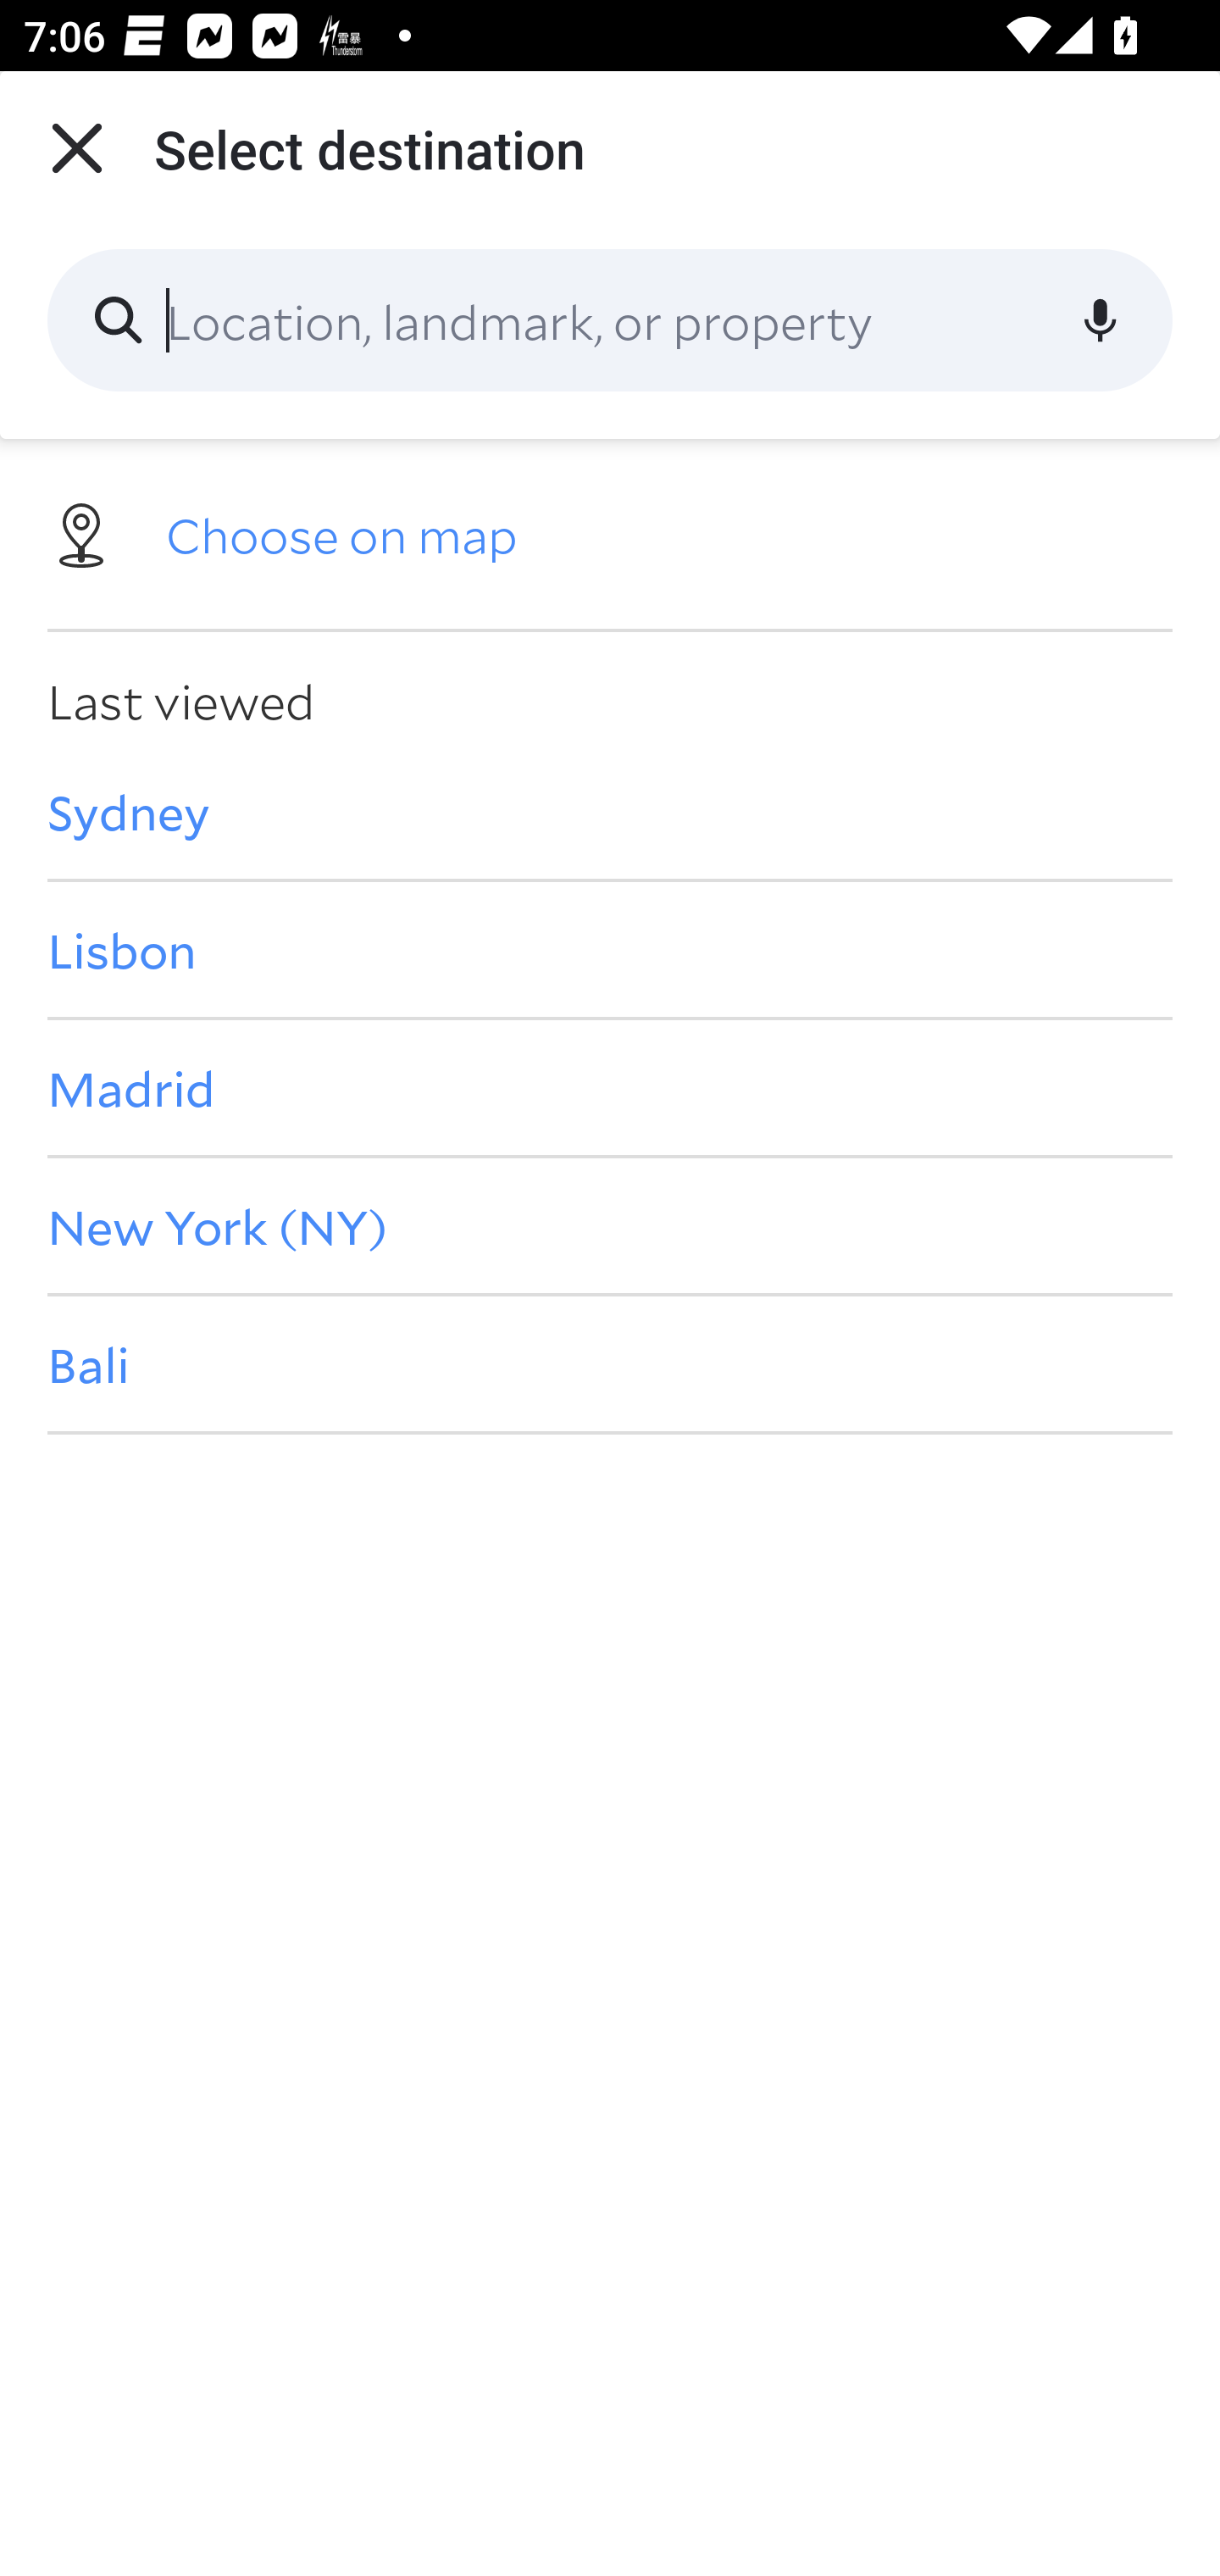 The image size is (1220, 2576). What do you see at coordinates (610, 811) in the screenshot?
I see `Sydney` at bounding box center [610, 811].